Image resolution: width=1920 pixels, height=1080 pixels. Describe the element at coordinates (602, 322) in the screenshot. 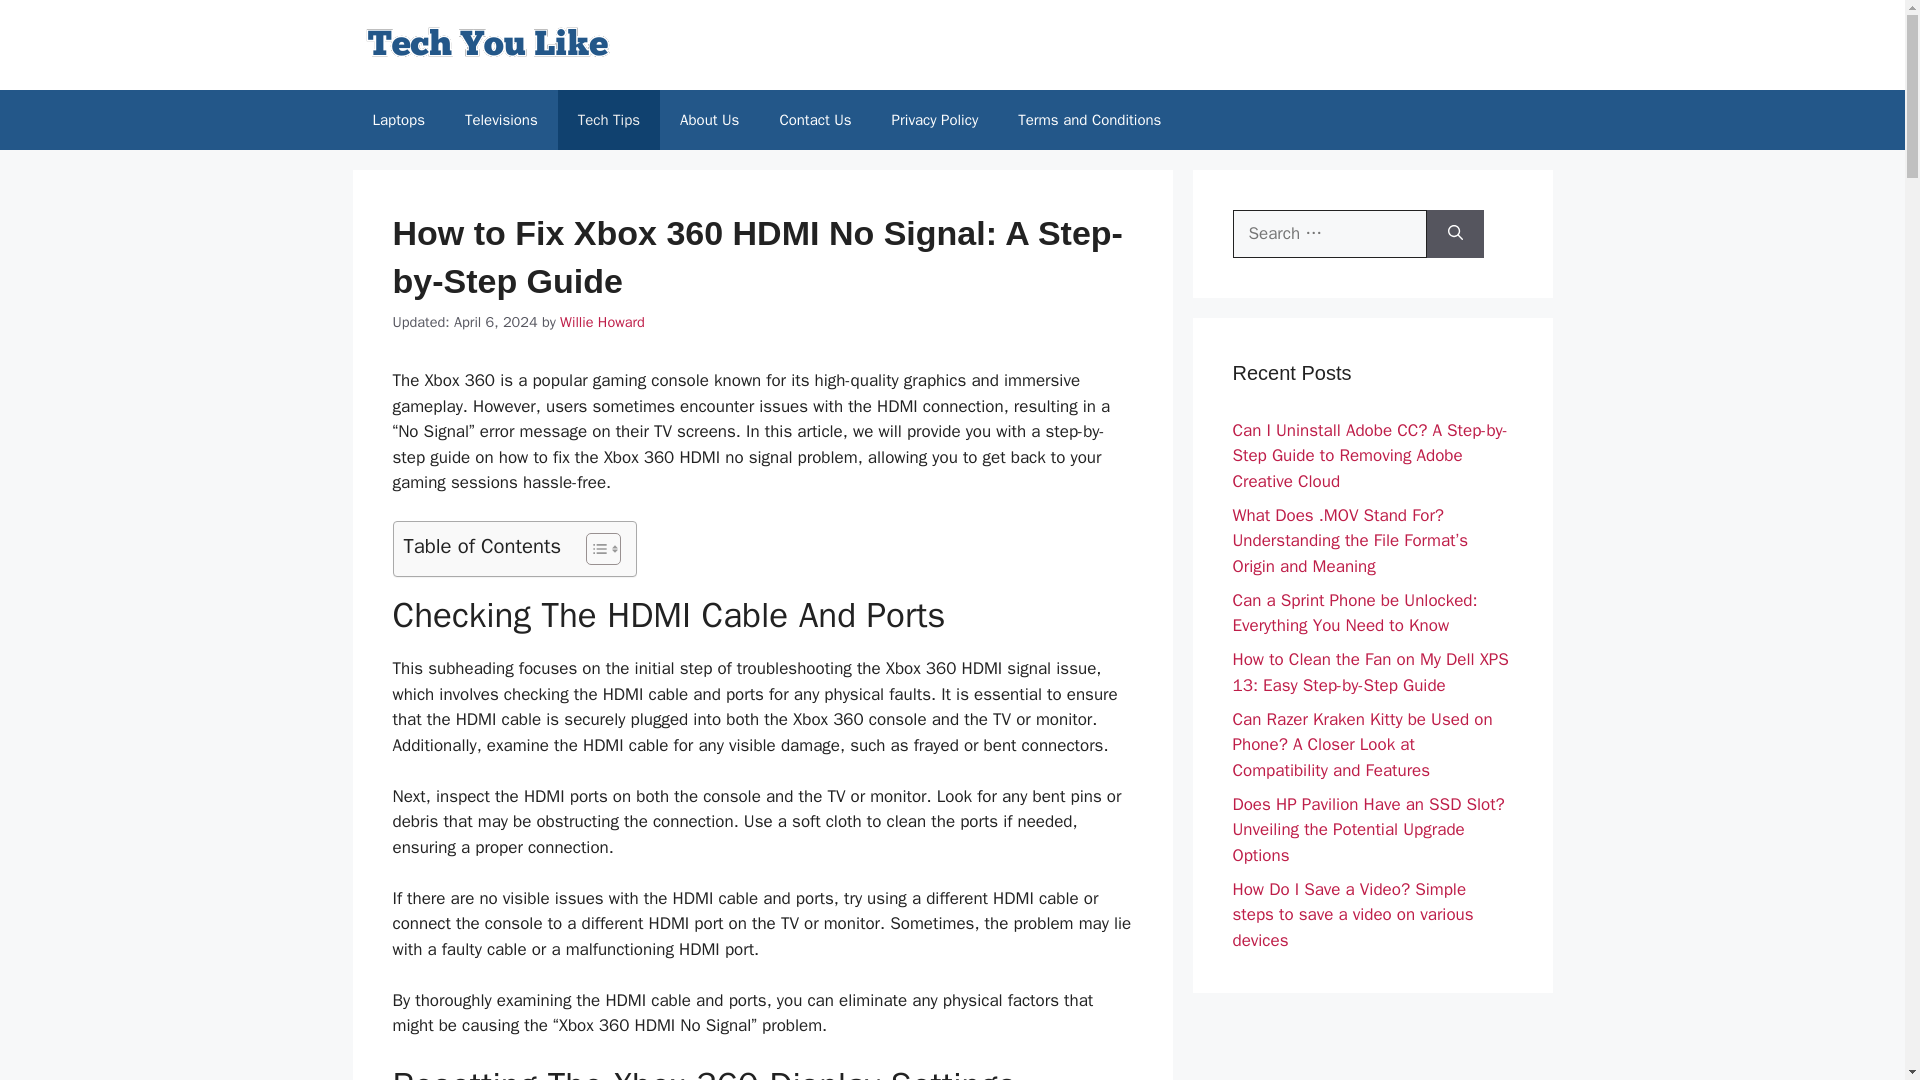

I see `Willie Howard` at that location.